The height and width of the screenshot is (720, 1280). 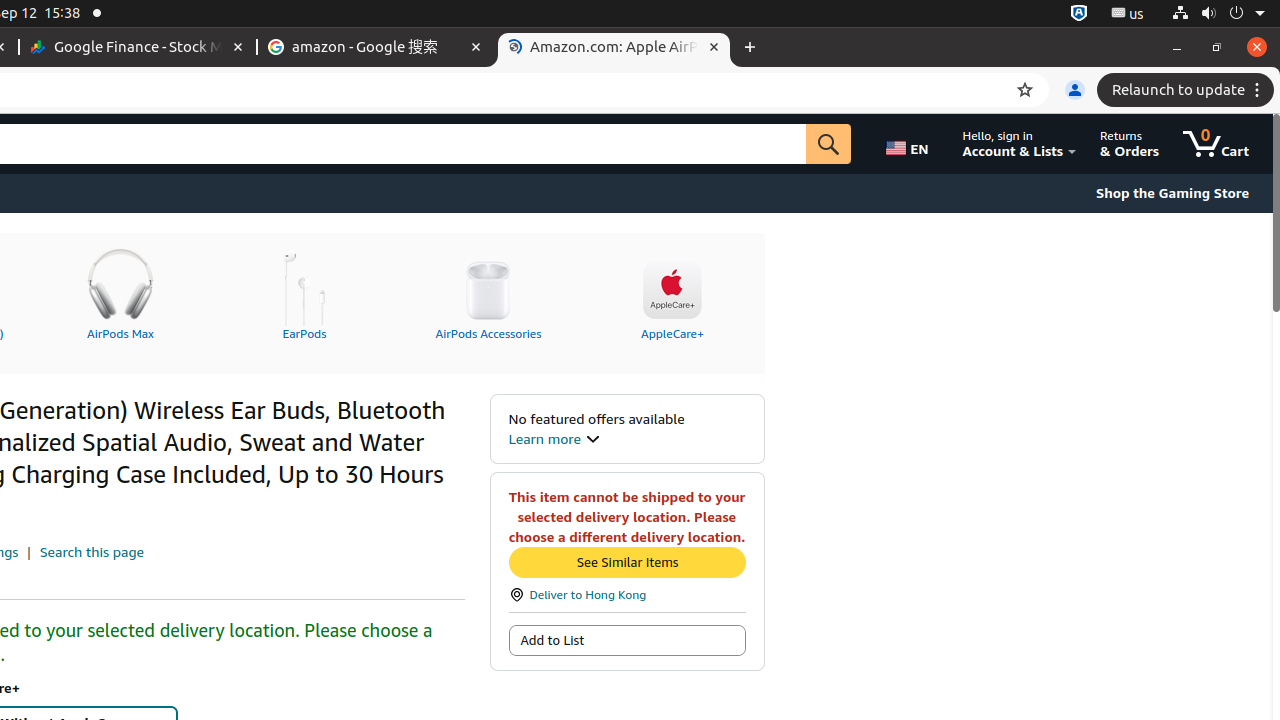 I want to click on :1.21/StatusNotifierItem, so click(x=1128, y=14).